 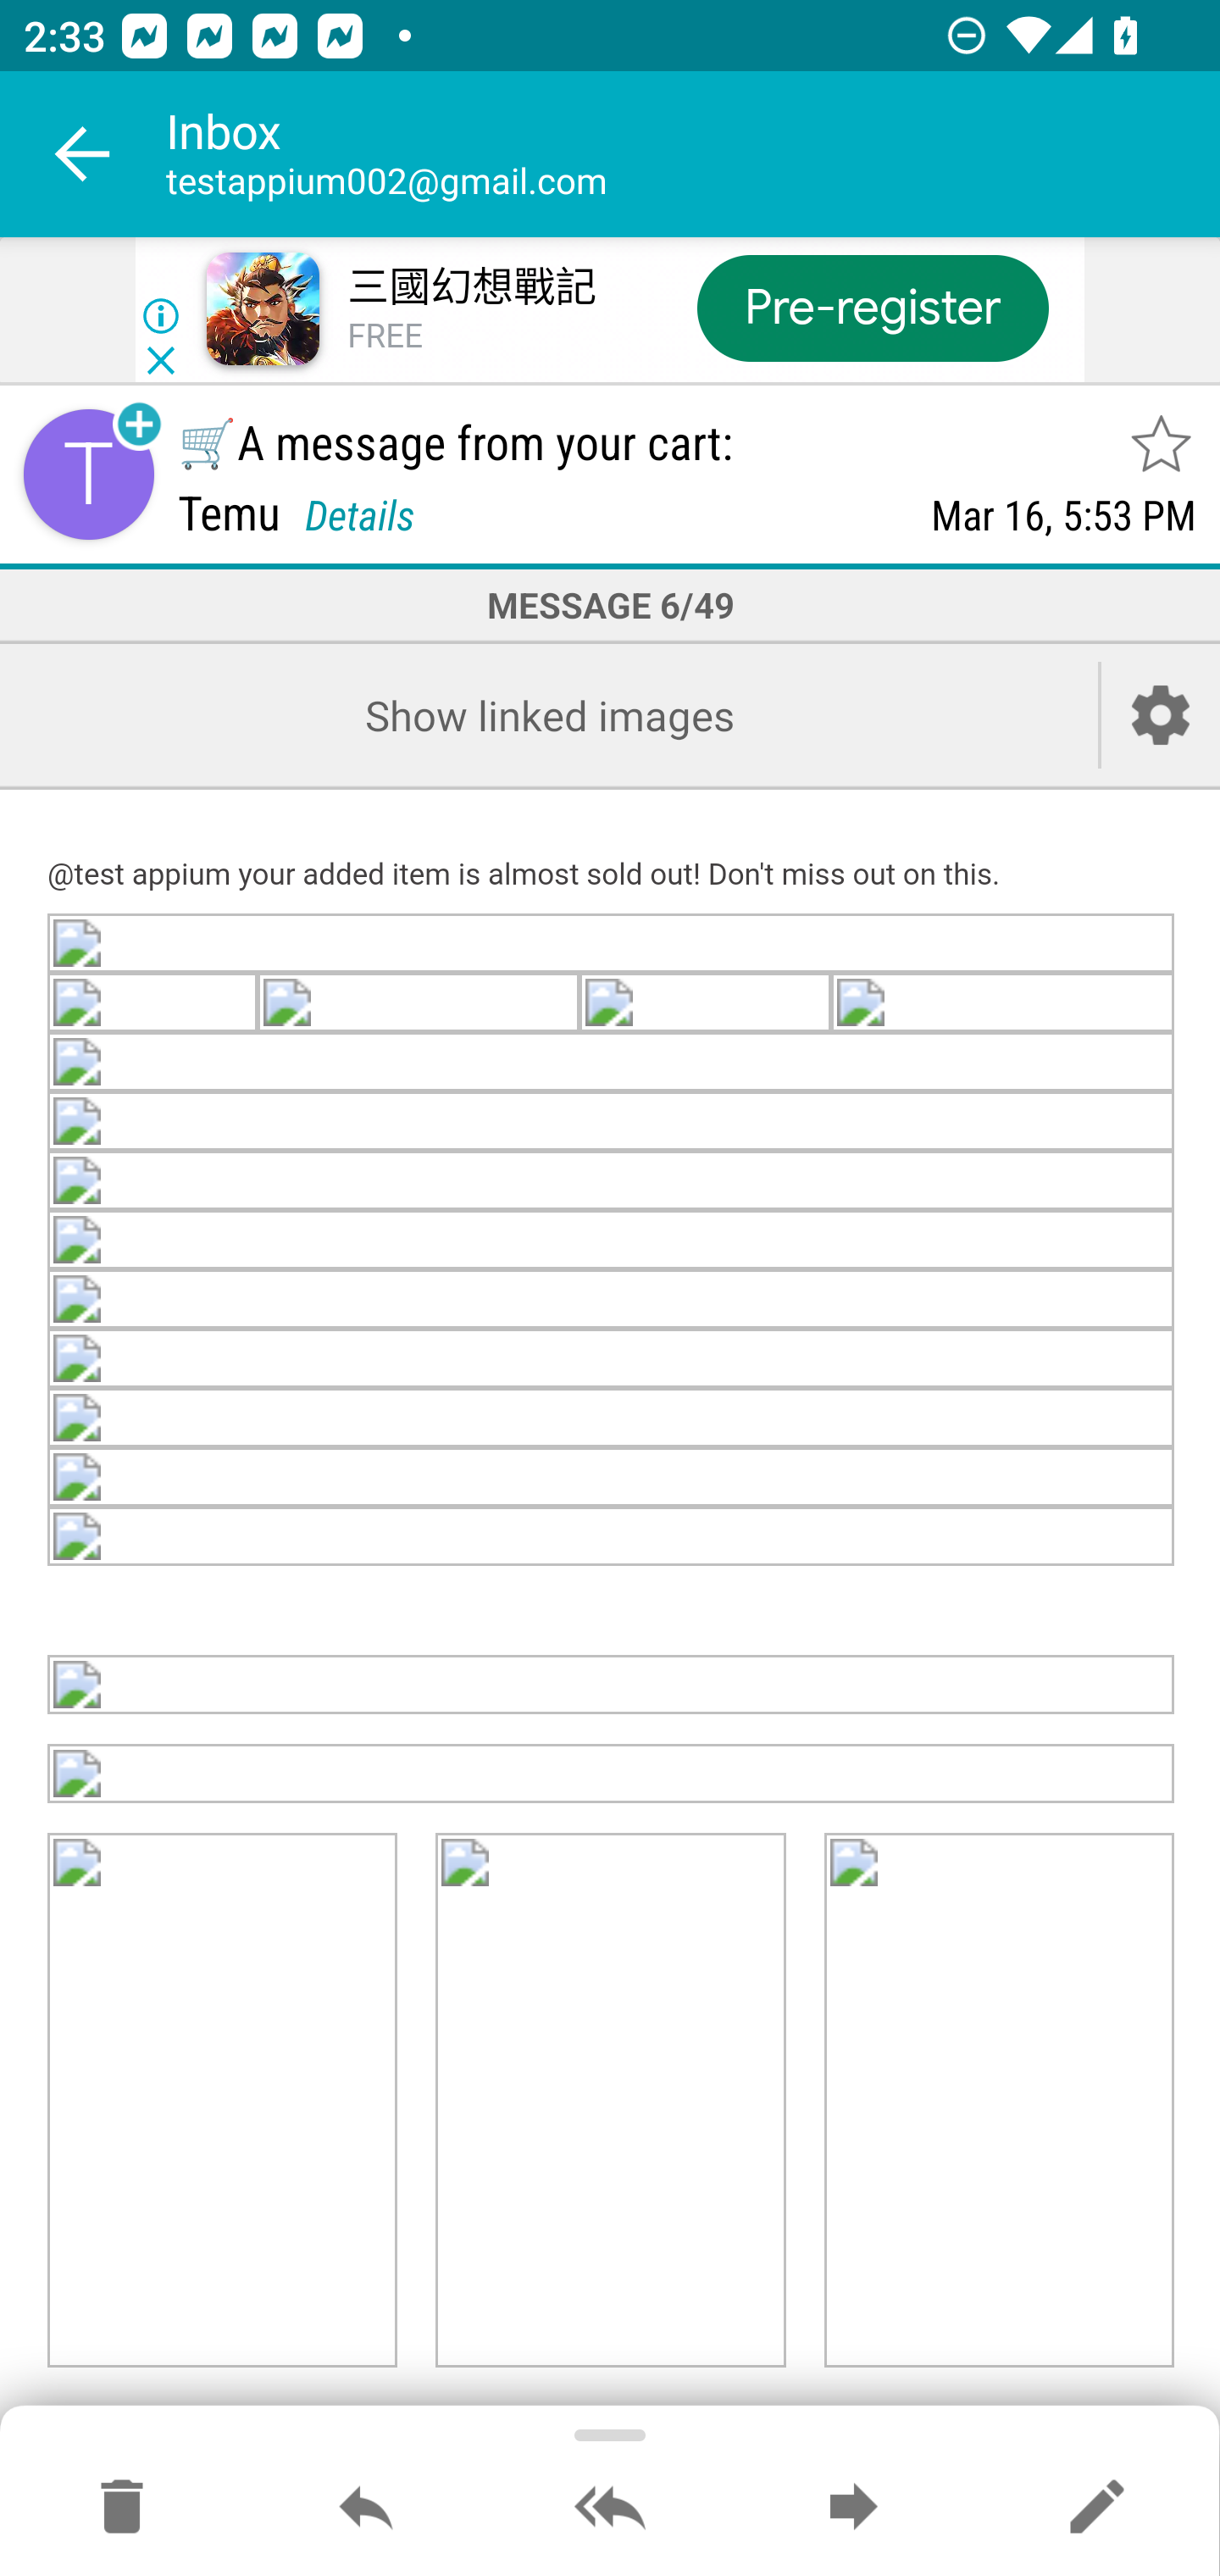 I want to click on data:, so click(x=417, y=1005).